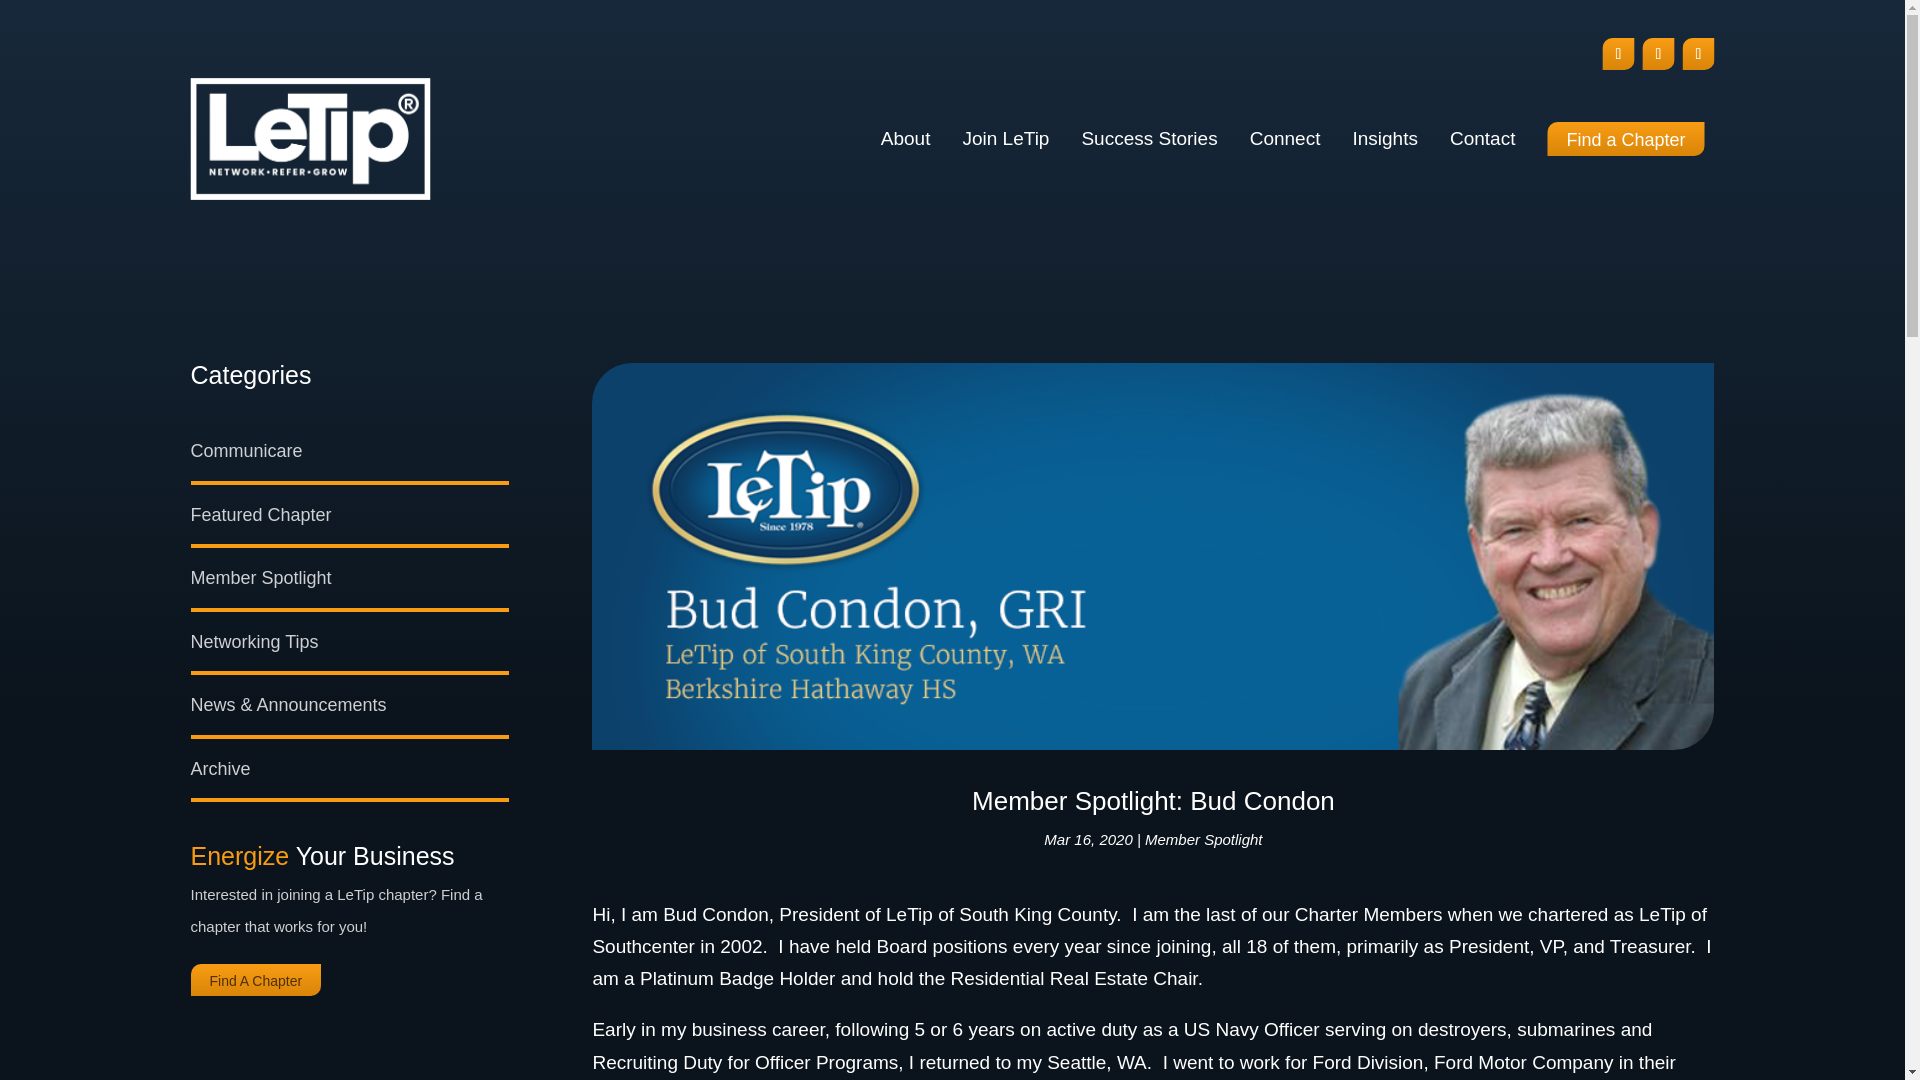  What do you see at coordinates (1148, 138) in the screenshot?
I see `Success Stories` at bounding box center [1148, 138].